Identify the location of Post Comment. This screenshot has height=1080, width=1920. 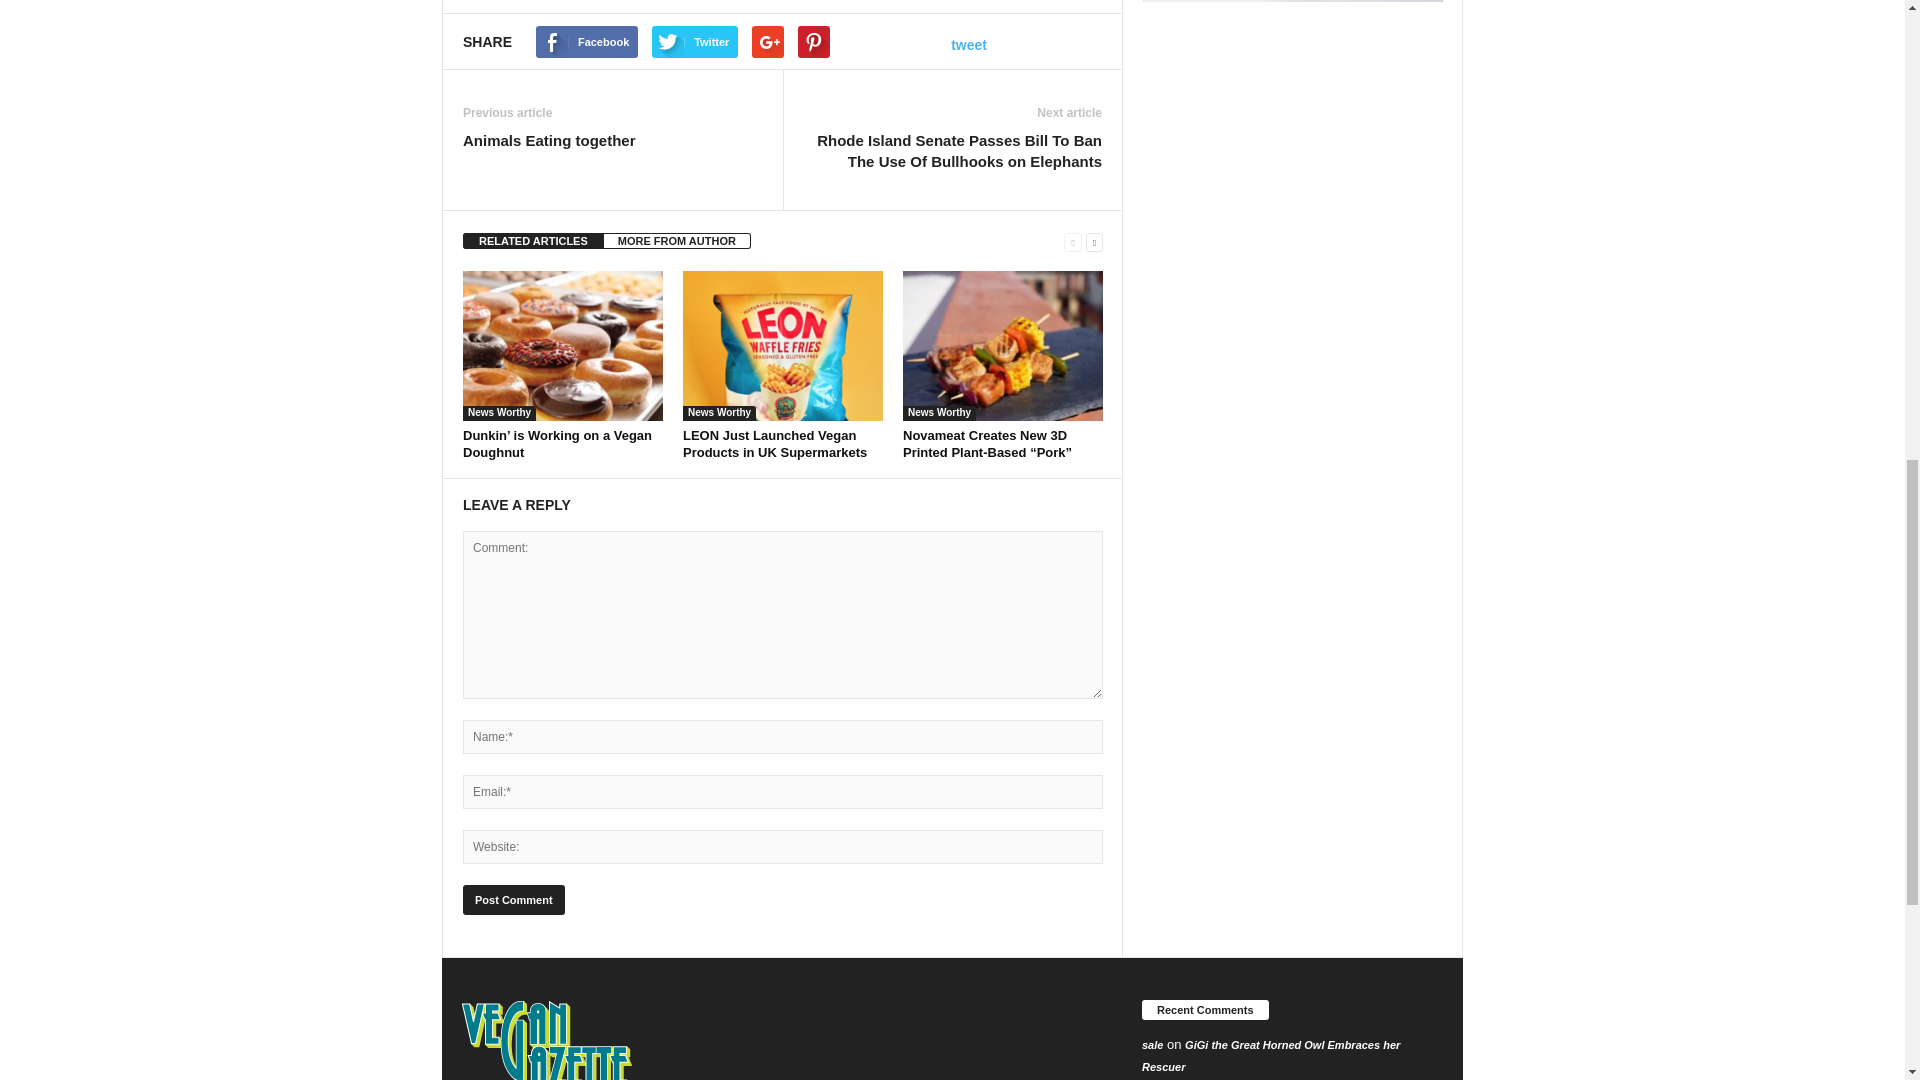
(513, 899).